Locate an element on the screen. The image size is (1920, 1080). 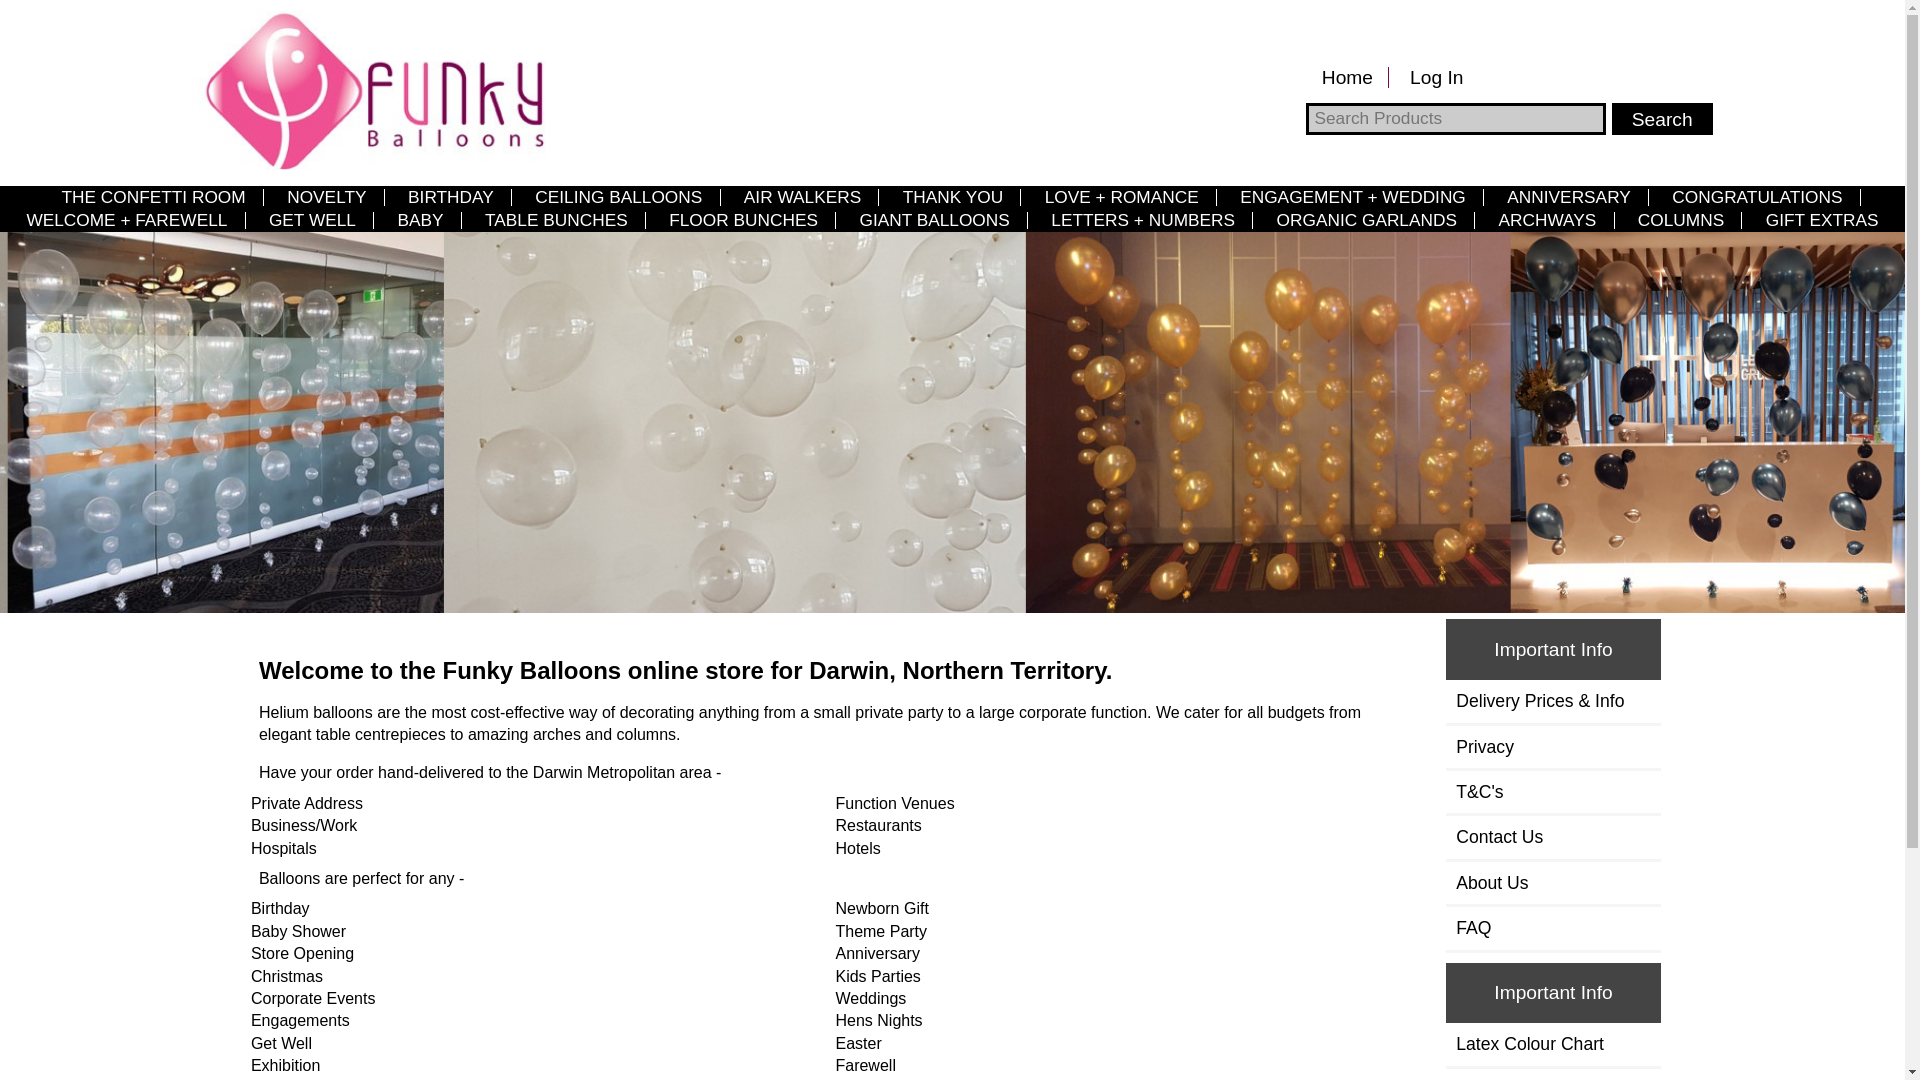
COLUMNS is located at coordinates (1682, 220).